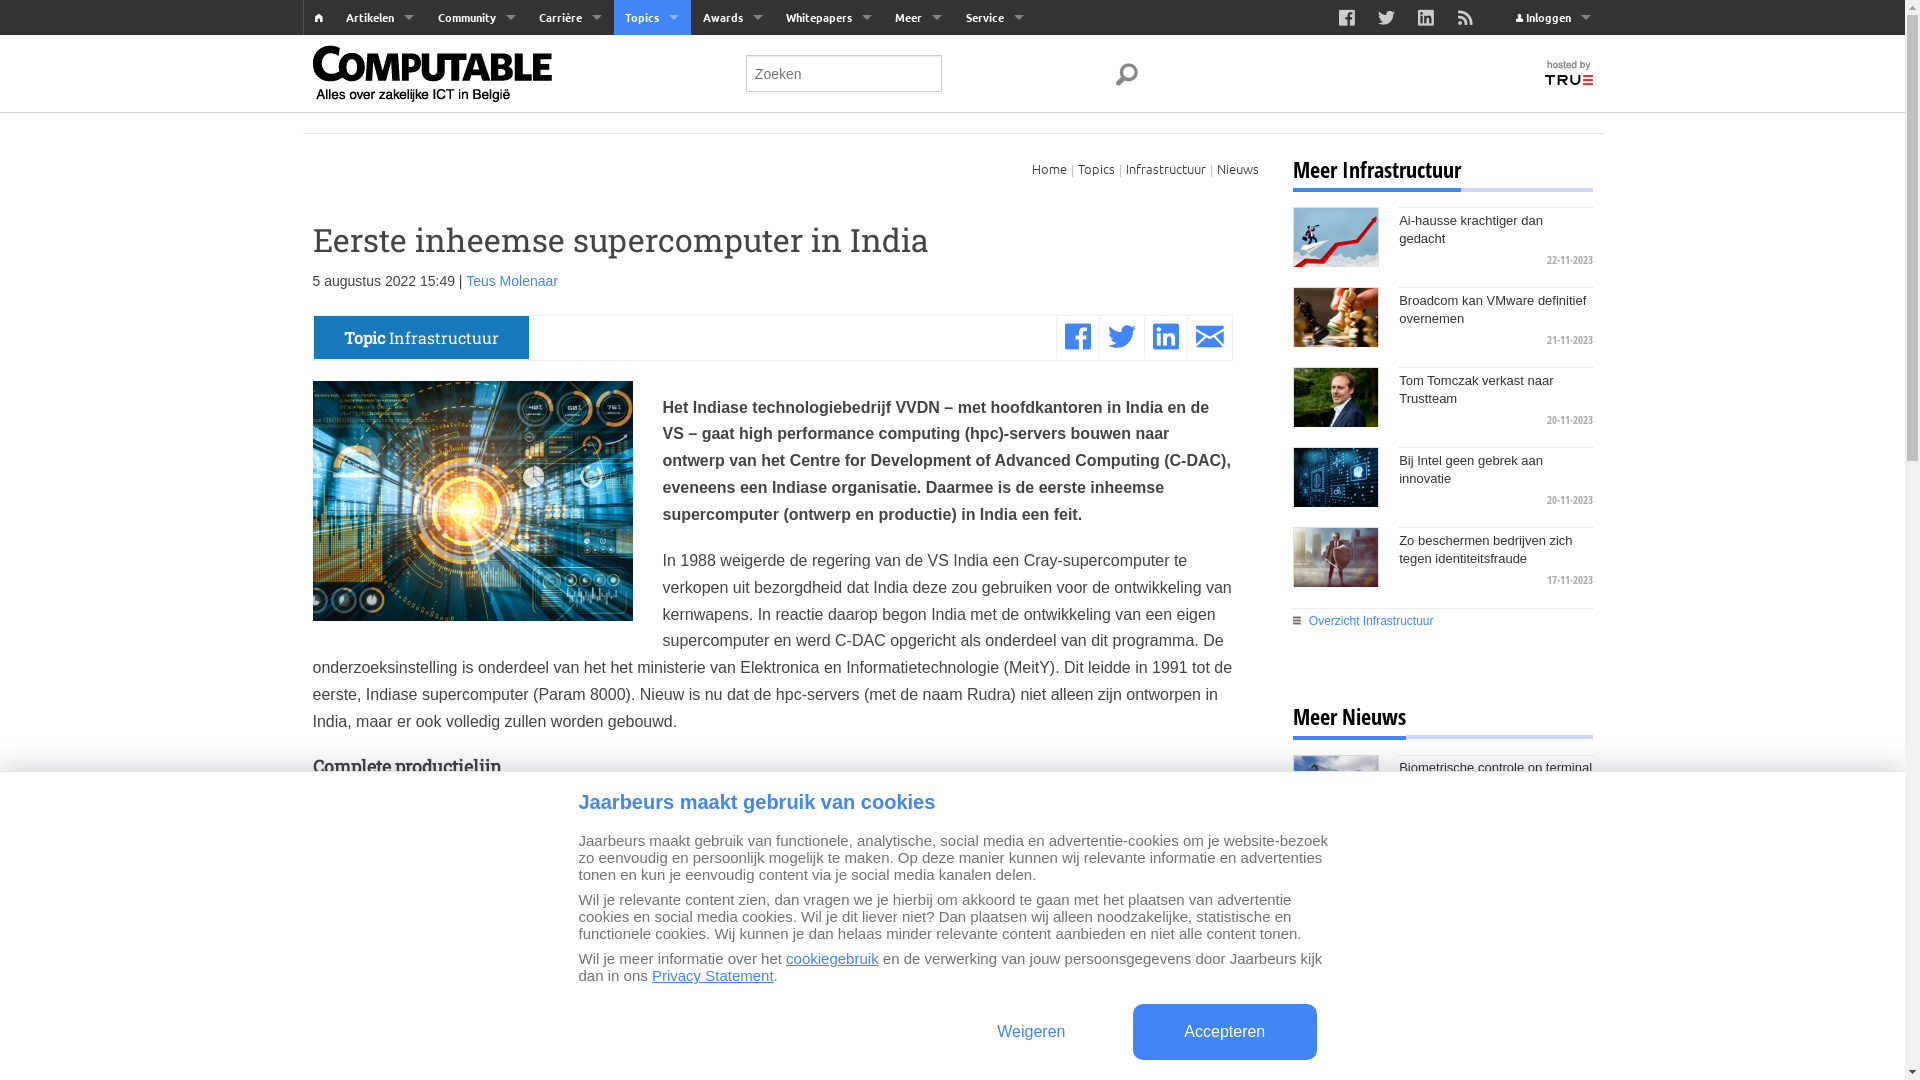  What do you see at coordinates (476, 18) in the screenshot?
I see `Community` at bounding box center [476, 18].